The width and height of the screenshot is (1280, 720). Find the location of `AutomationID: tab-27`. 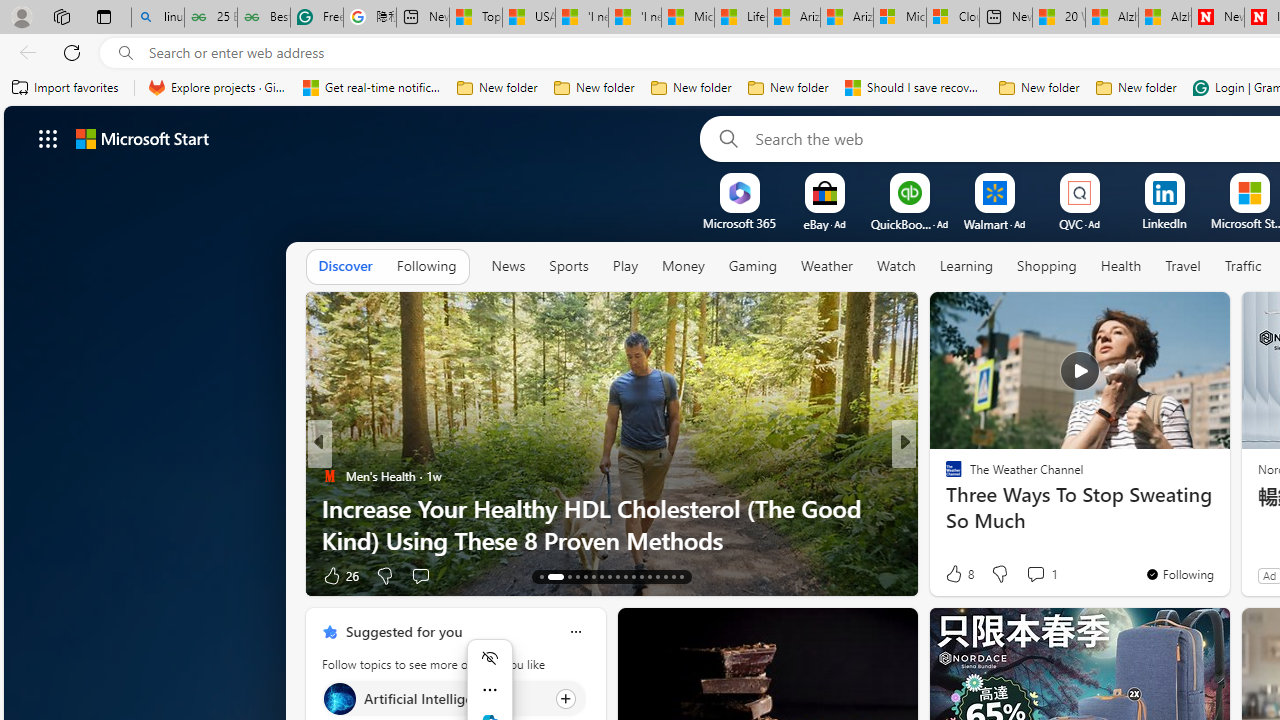

AutomationID: tab-27 is located at coordinates (664, 576).